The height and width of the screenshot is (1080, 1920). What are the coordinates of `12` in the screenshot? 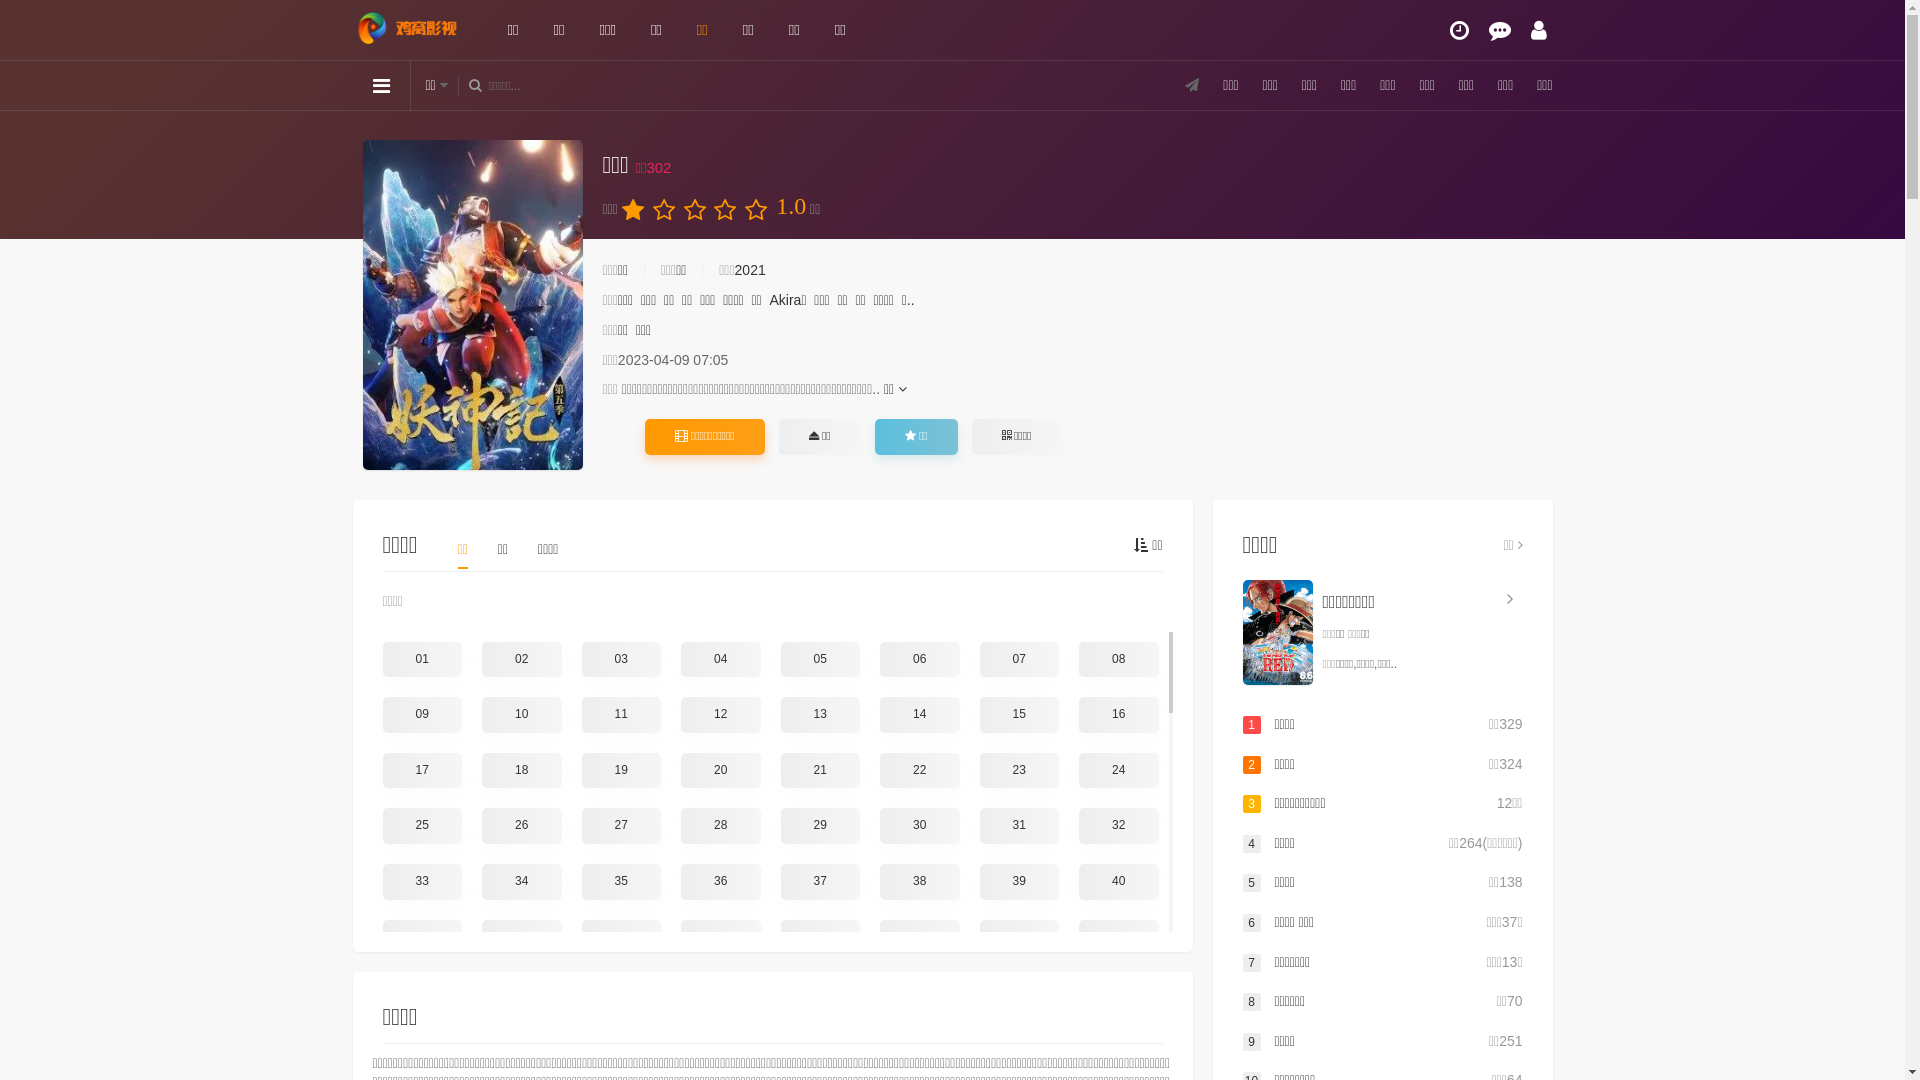 It's located at (721, 715).